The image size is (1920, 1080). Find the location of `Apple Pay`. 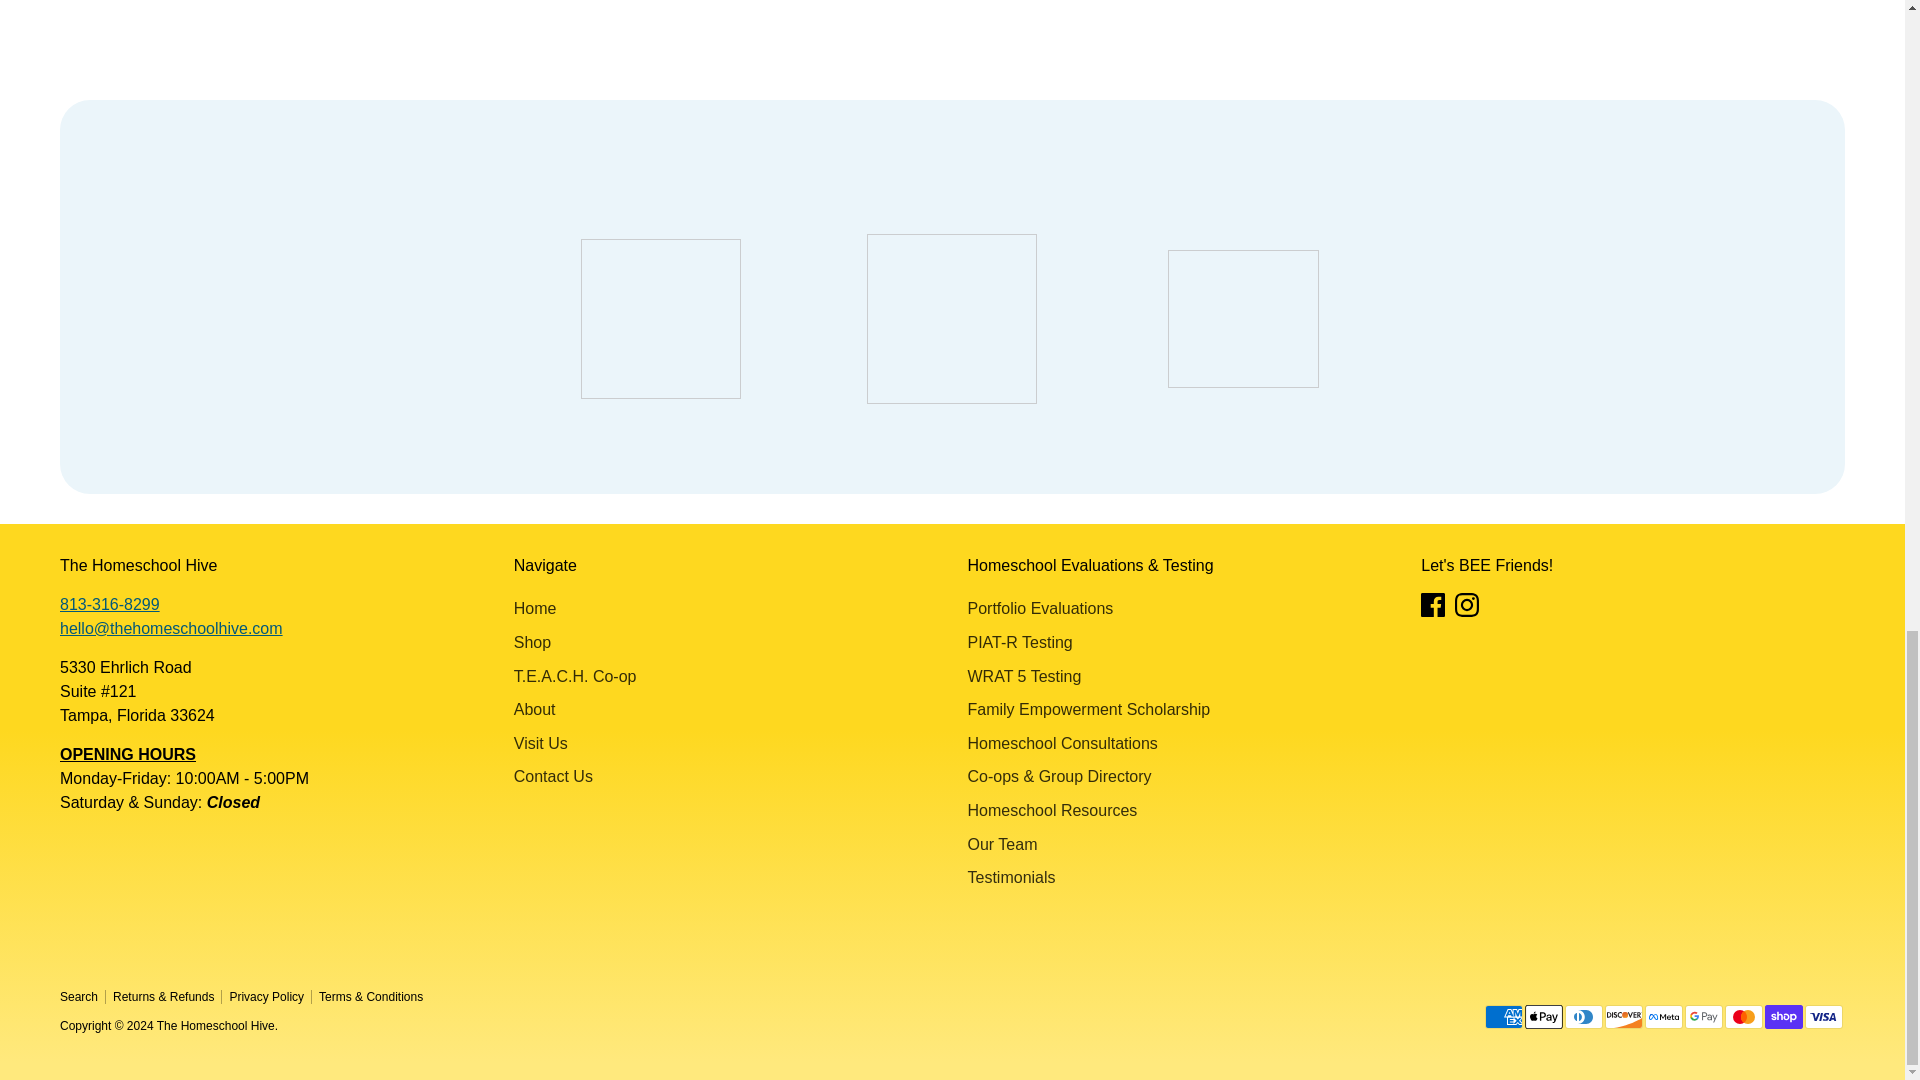

Apple Pay is located at coordinates (1543, 1017).